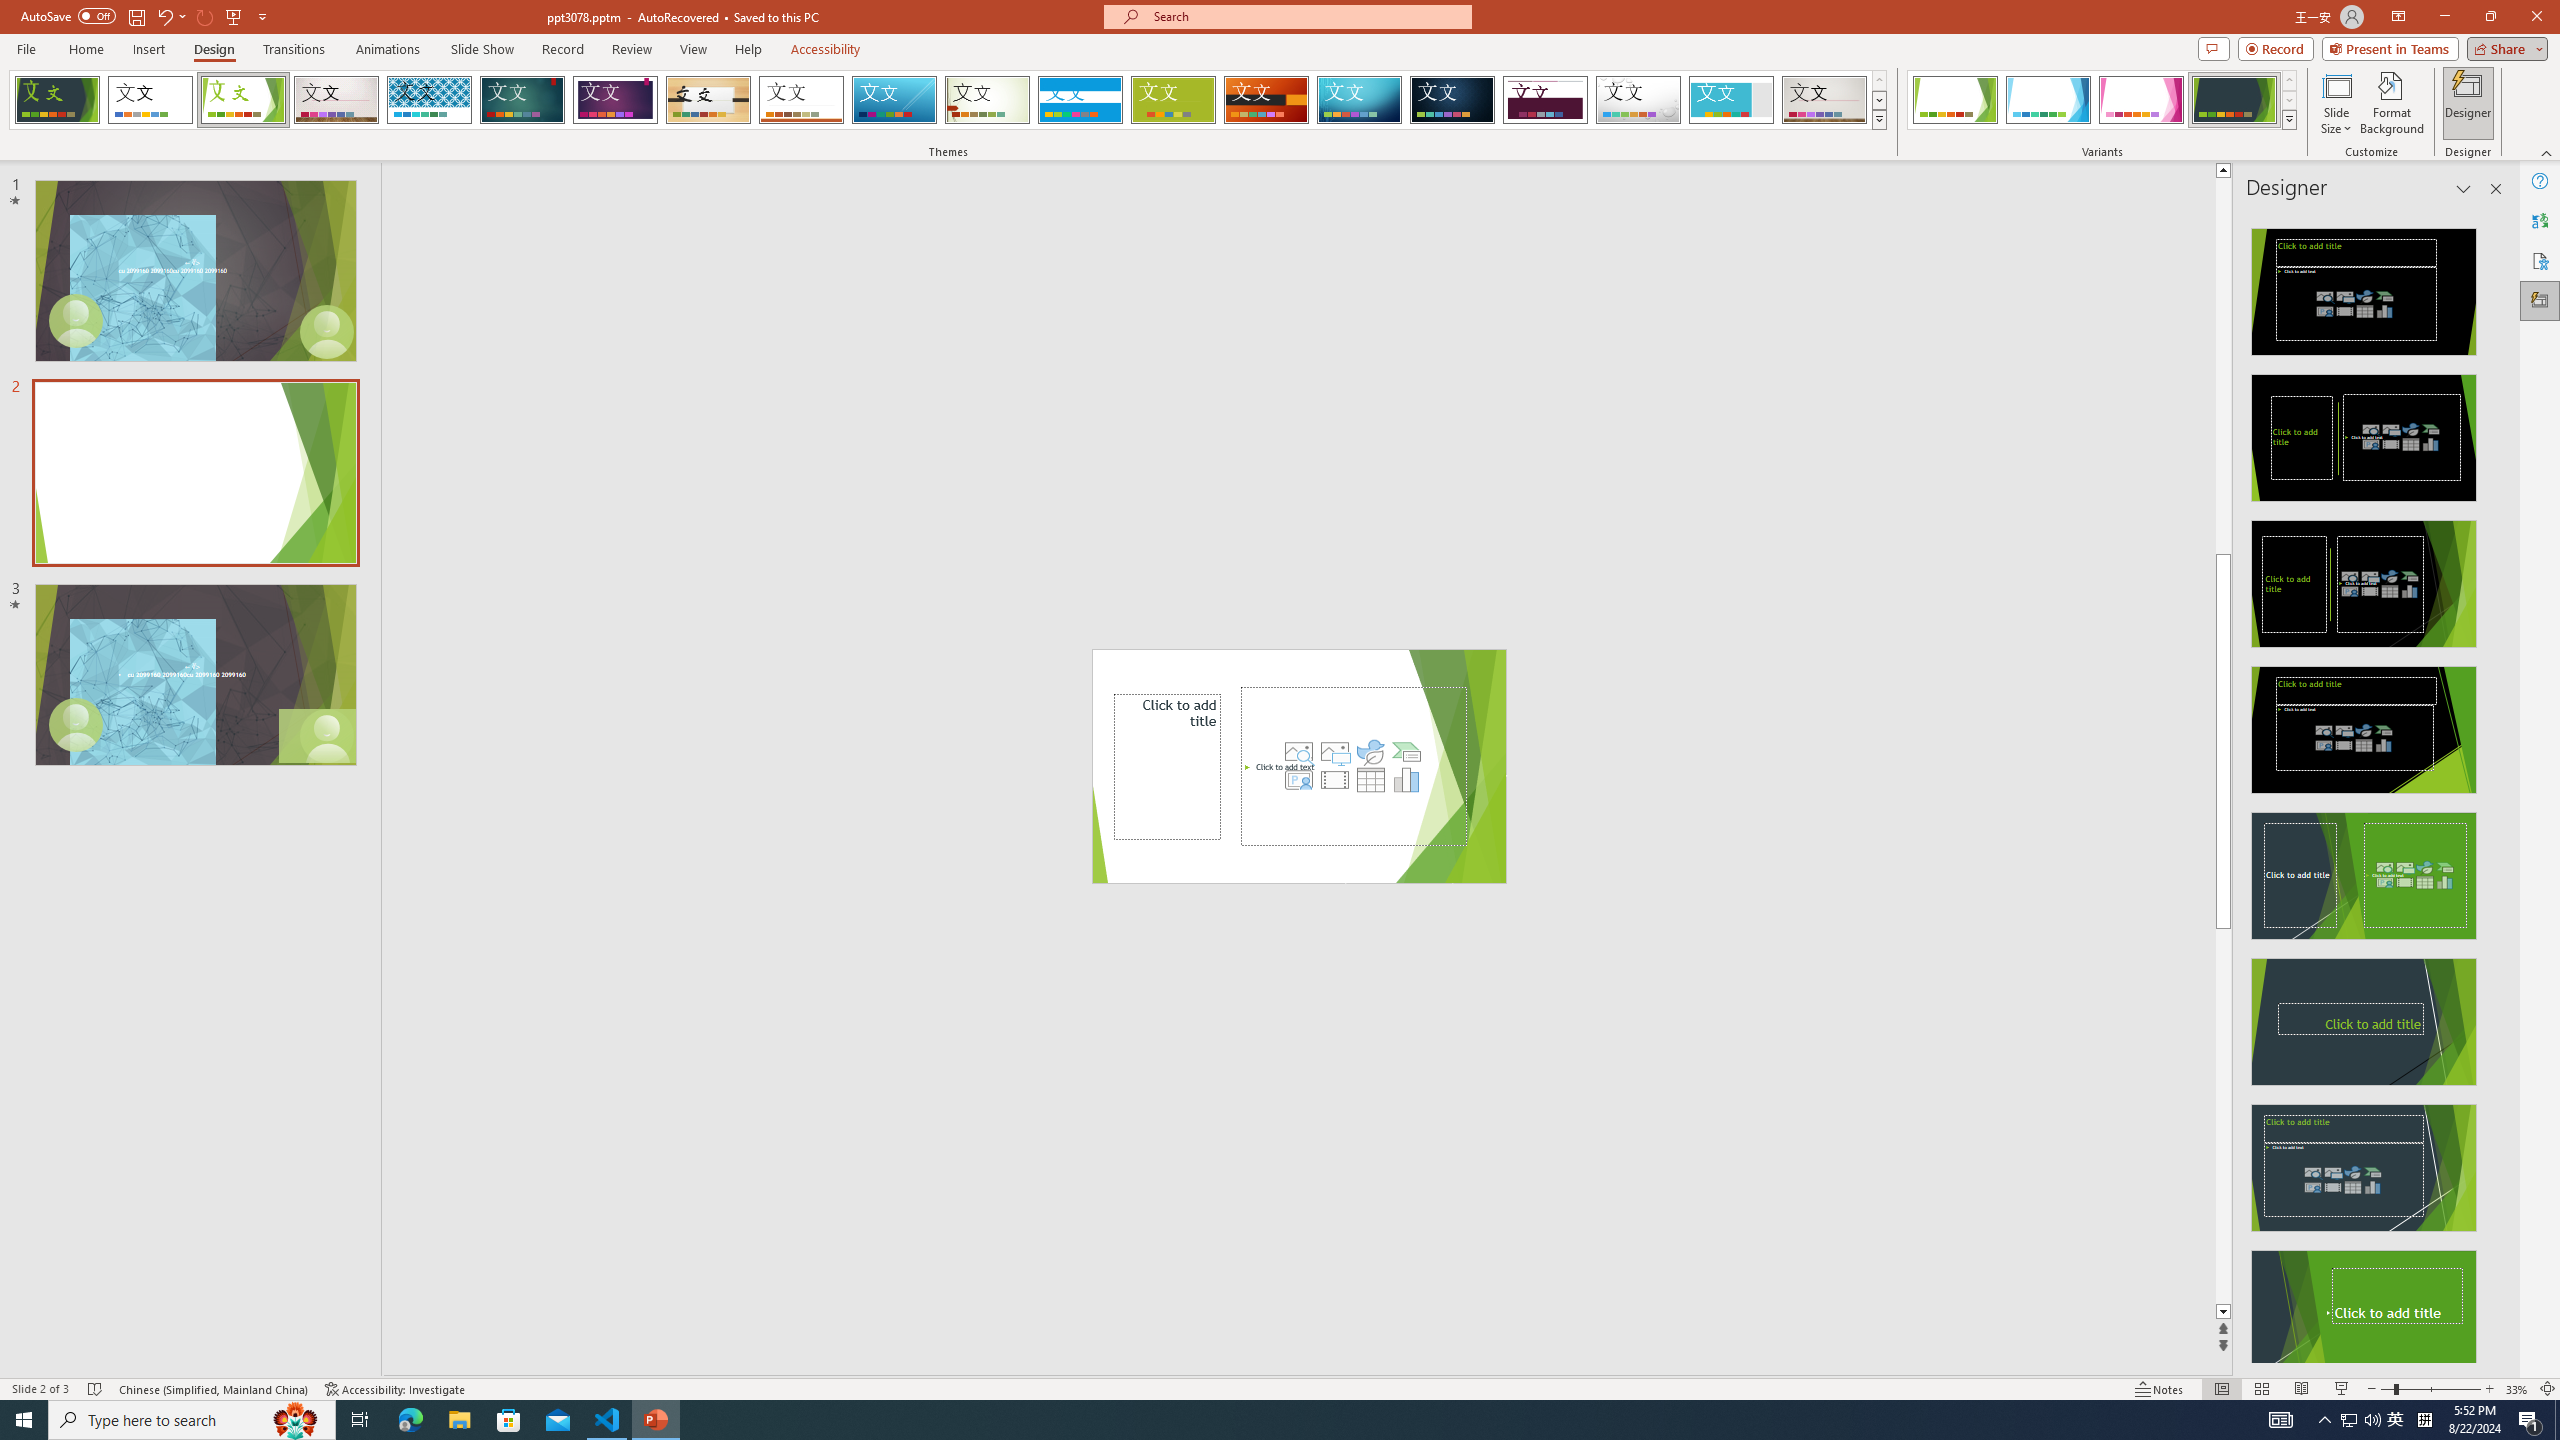  I want to click on Pictures, so click(1334, 752).